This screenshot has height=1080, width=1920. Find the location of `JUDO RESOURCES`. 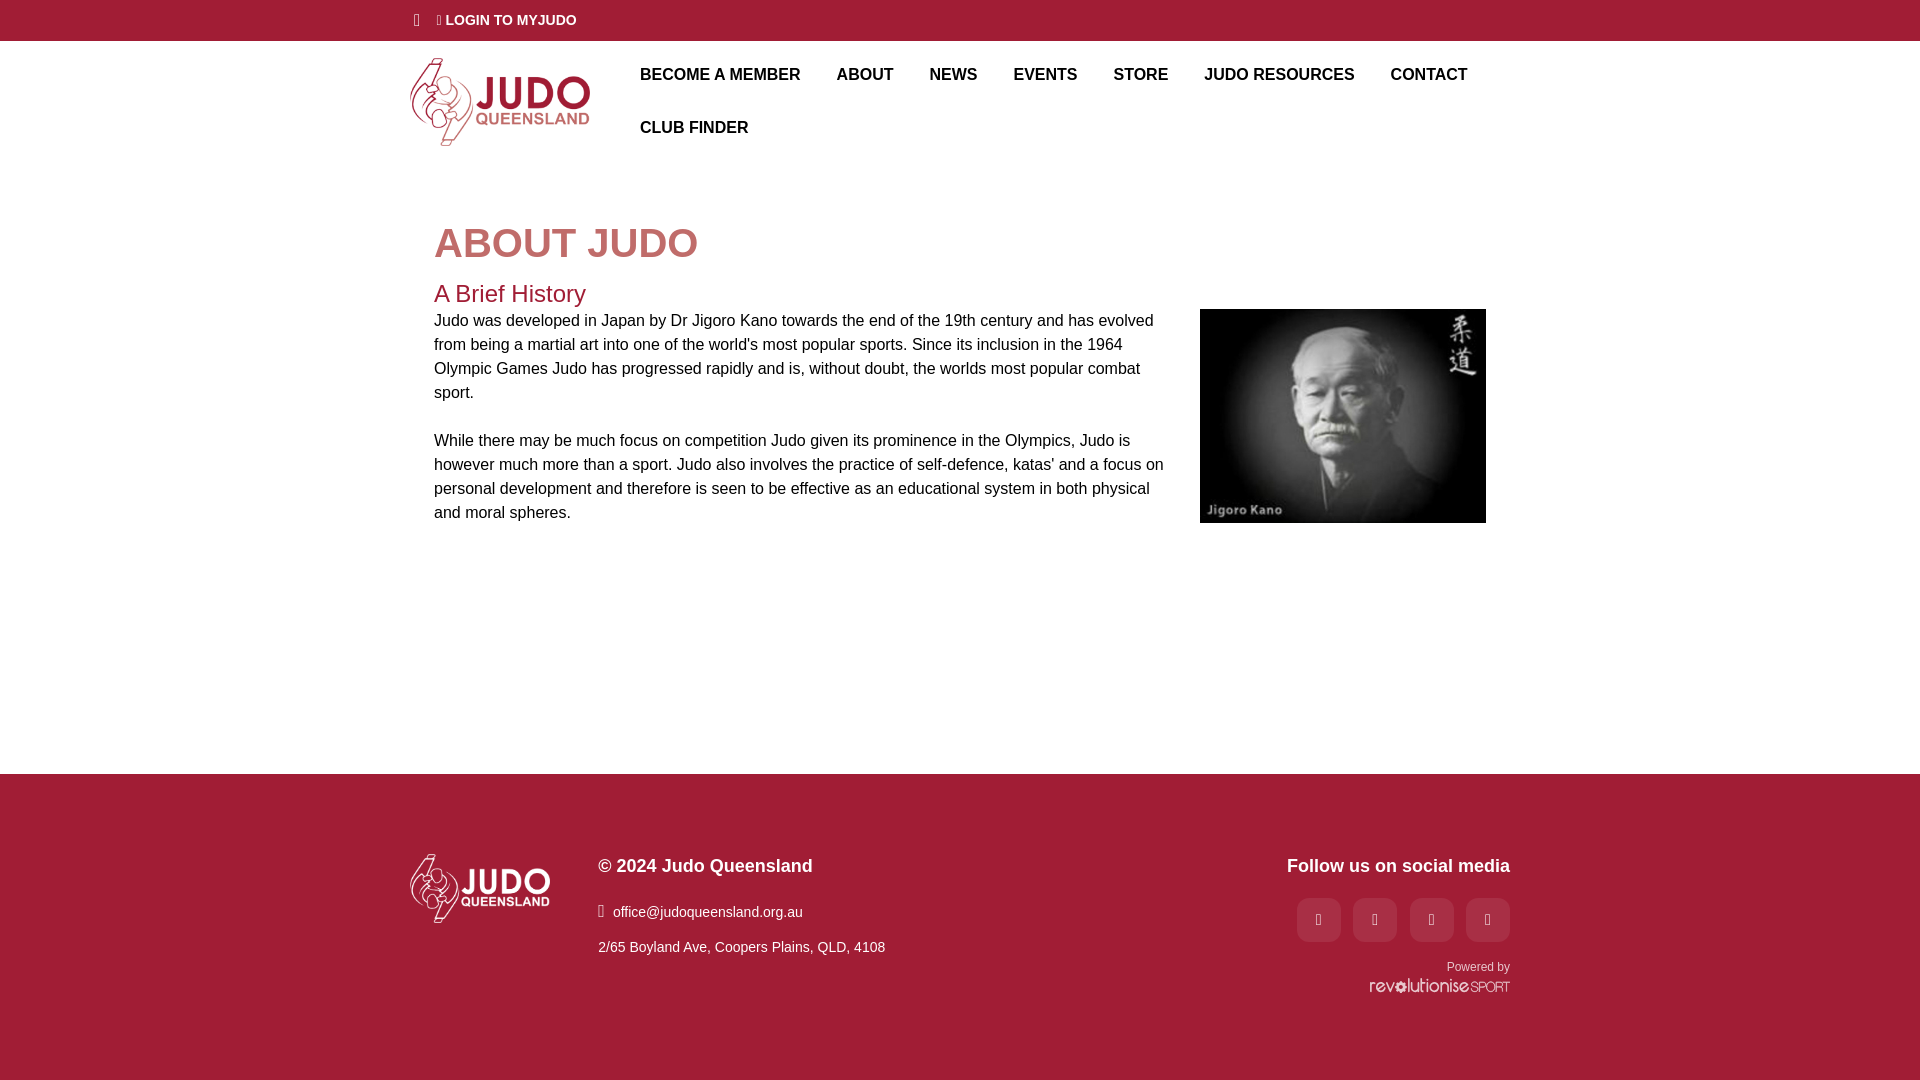

JUDO RESOURCES is located at coordinates (1278, 74).